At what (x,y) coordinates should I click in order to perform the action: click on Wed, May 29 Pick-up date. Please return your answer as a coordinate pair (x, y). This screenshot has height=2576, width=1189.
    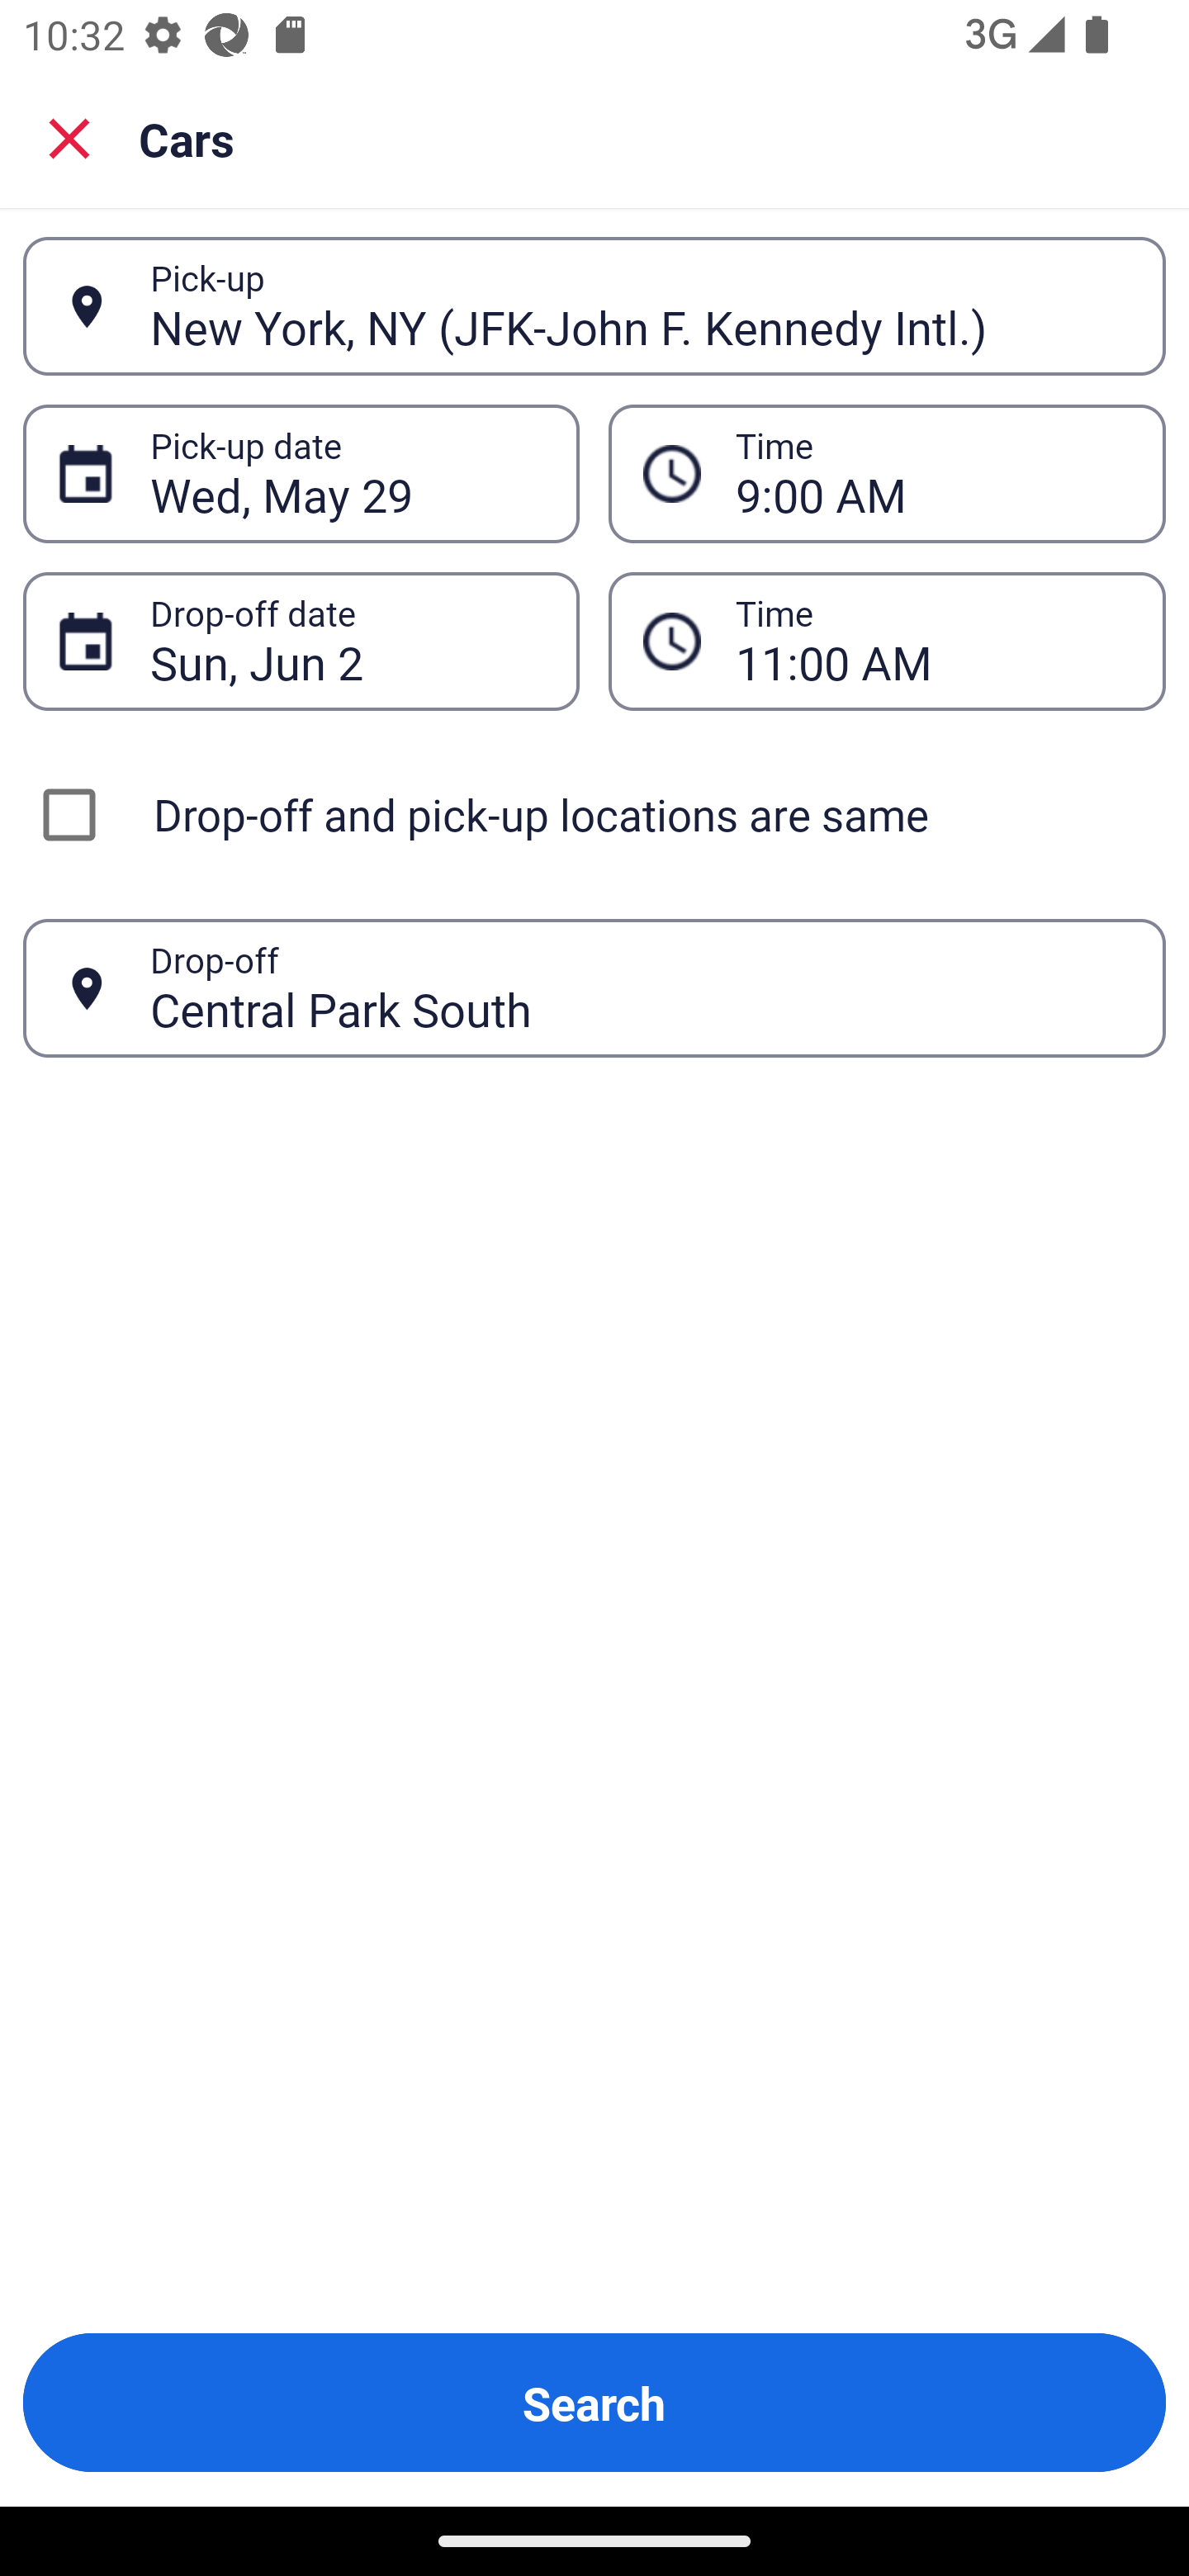
    Looking at the image, I should click on (301, 474).